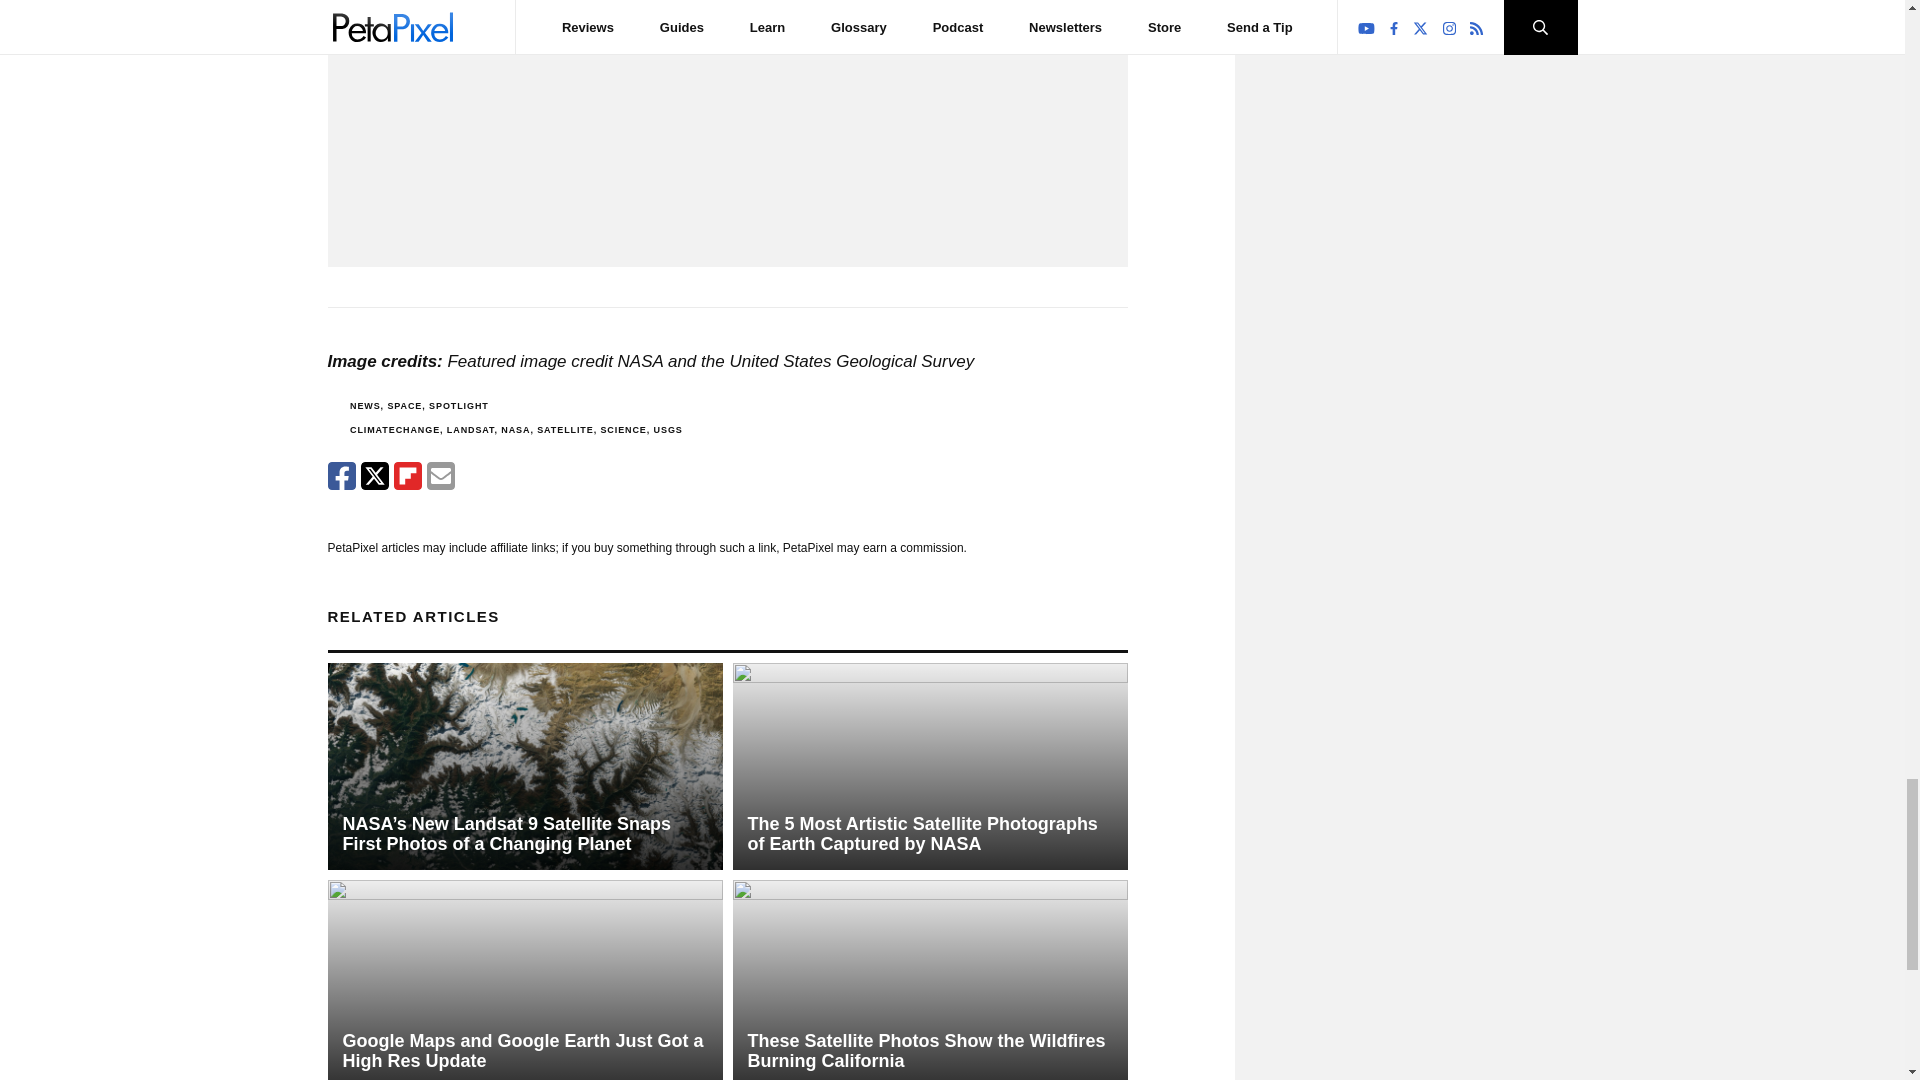 The width and height of the screenshot is (1920, 1080). Describe the element at coordinates (374, 476) in the screenshot. I see `Share on X` at that location.